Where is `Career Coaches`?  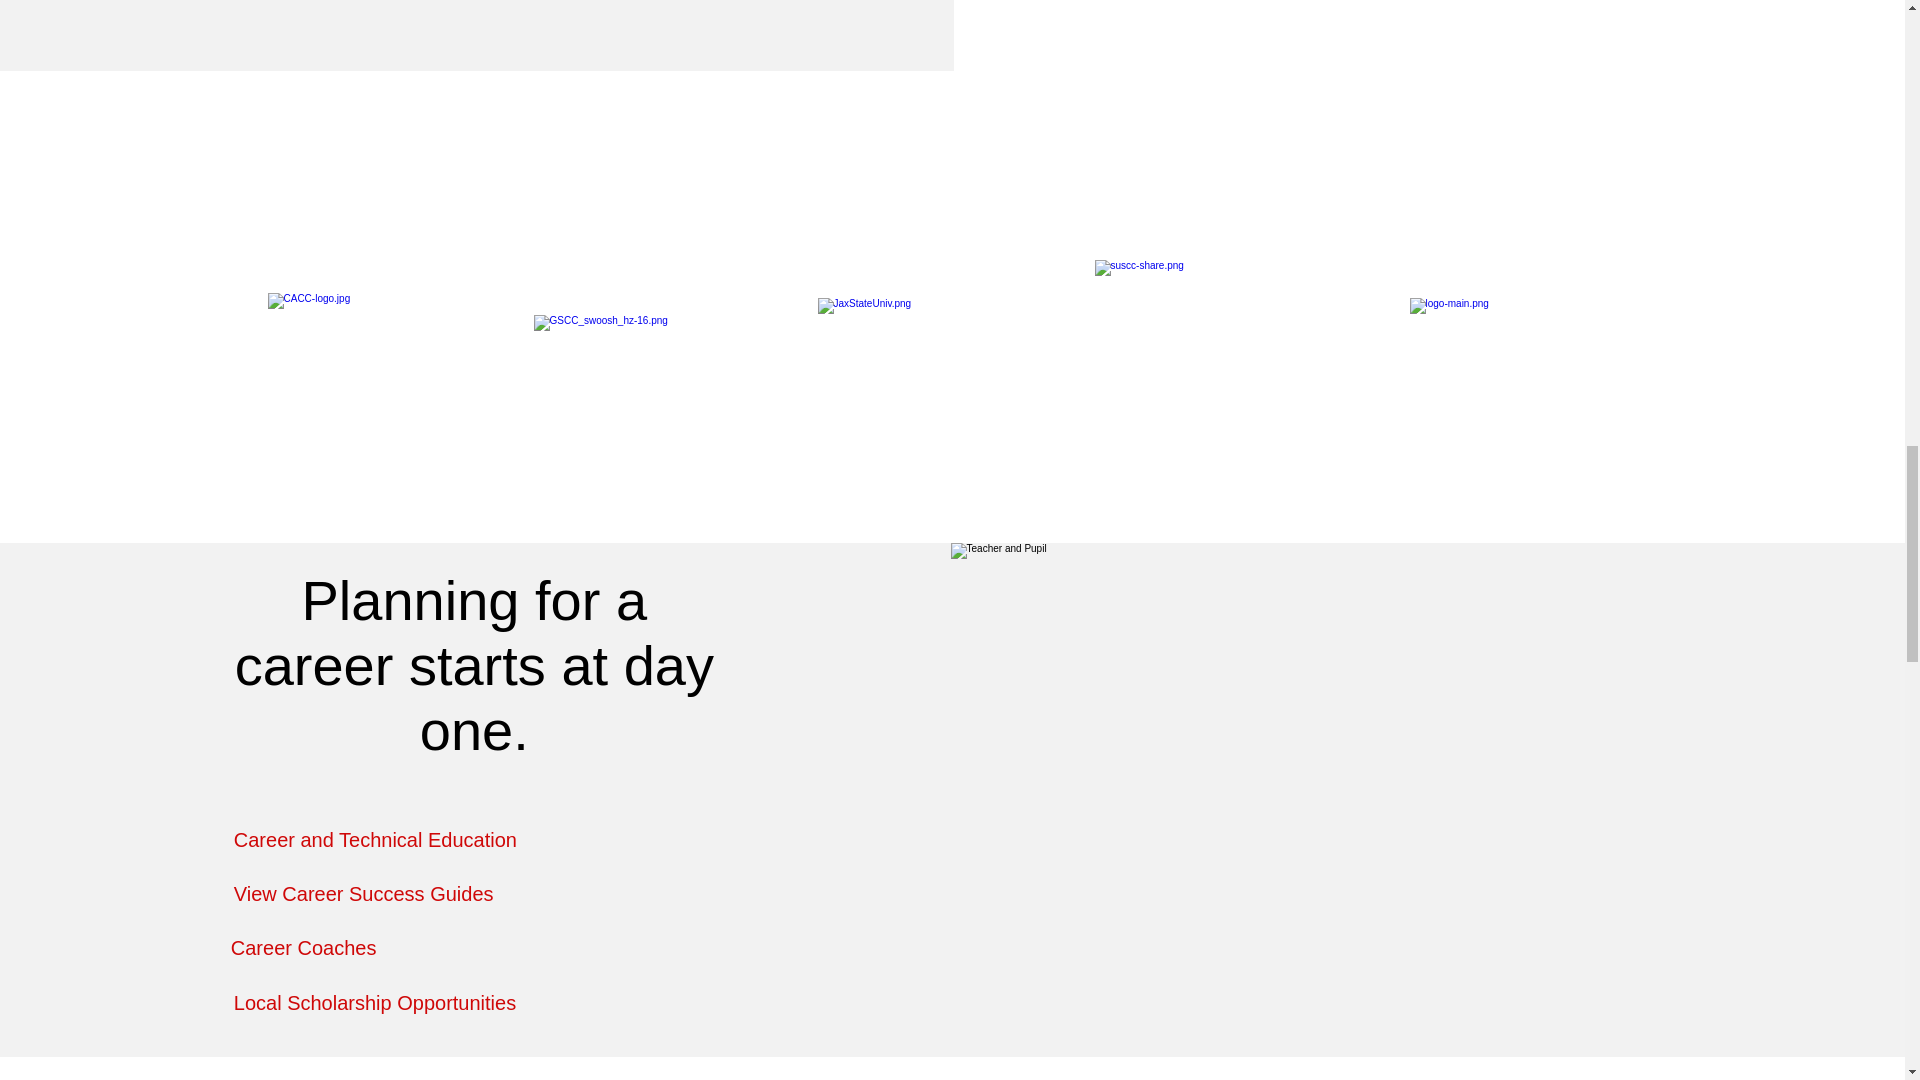
Career Coaches is located at coordinates (303, 948).